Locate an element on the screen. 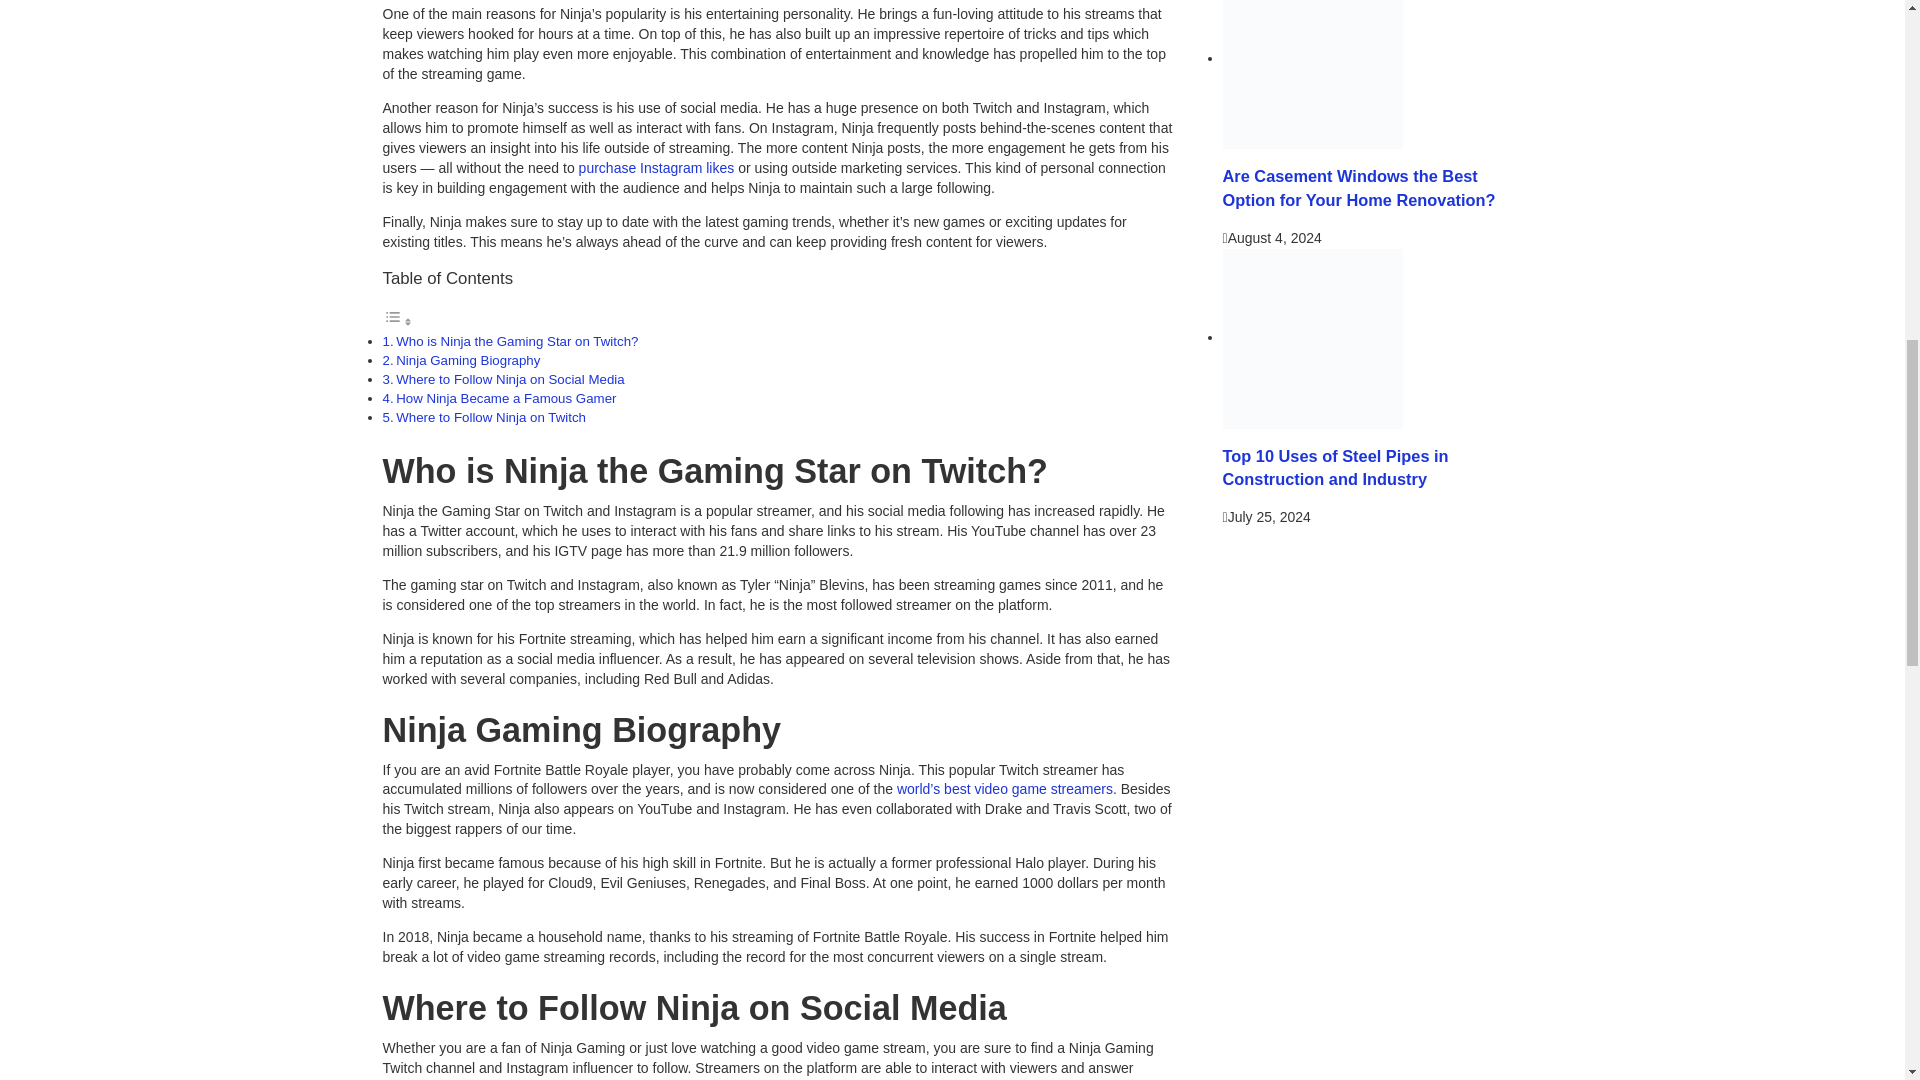  Where to Follow Ninja on Social Media is located at coordinates (510, 378).